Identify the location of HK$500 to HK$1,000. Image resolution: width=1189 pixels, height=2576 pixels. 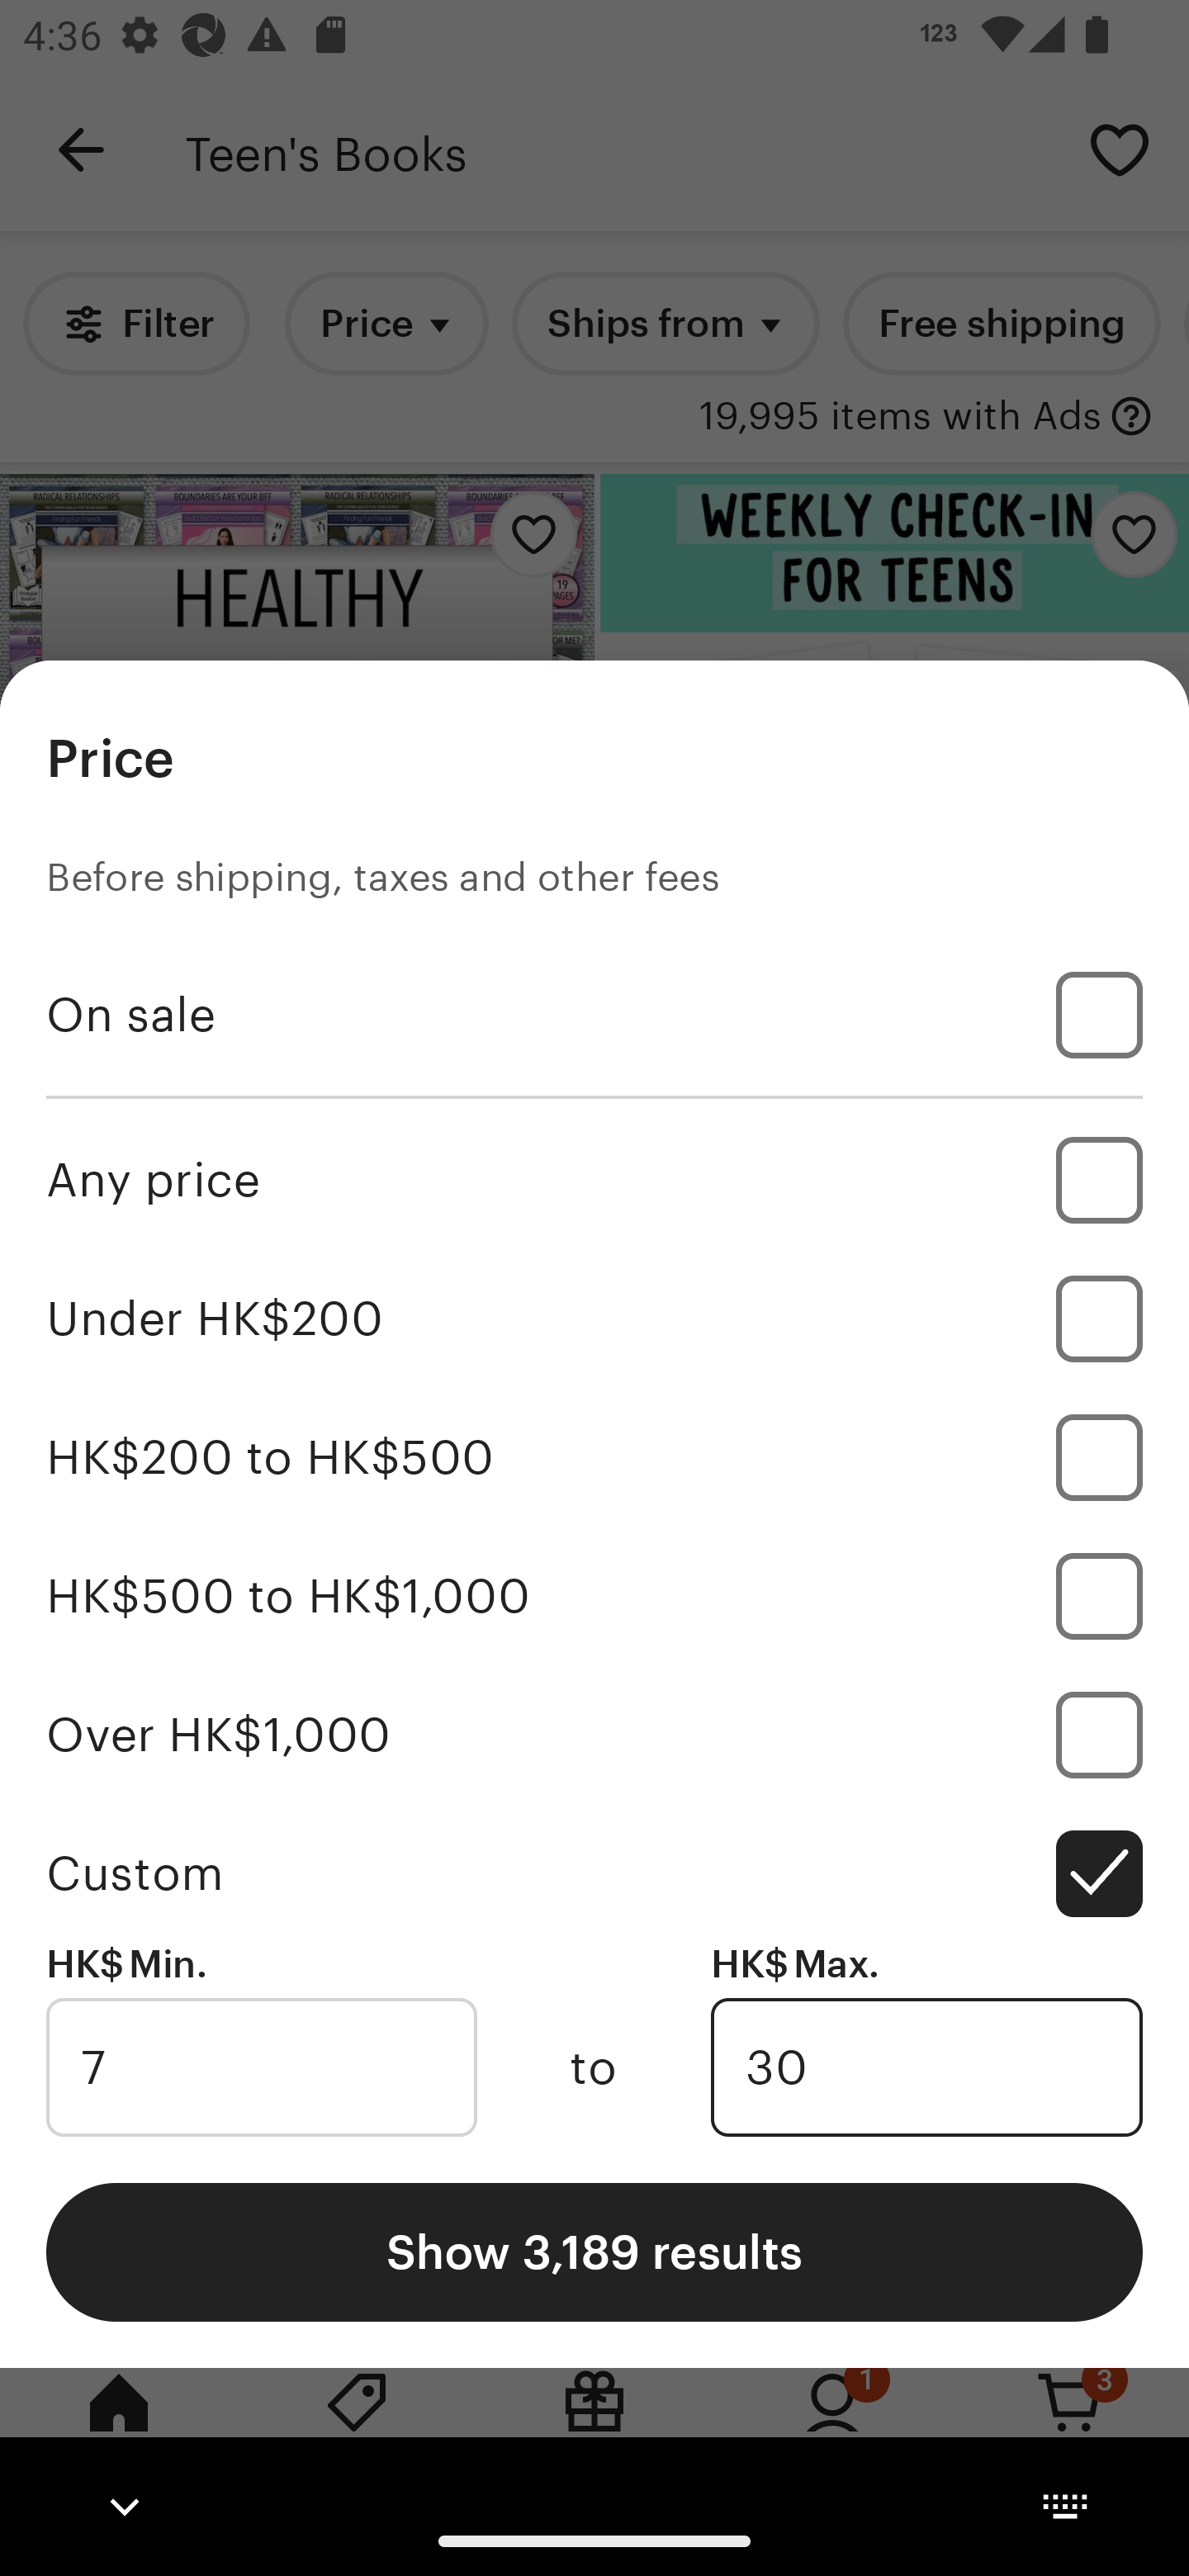
(594, 1595).